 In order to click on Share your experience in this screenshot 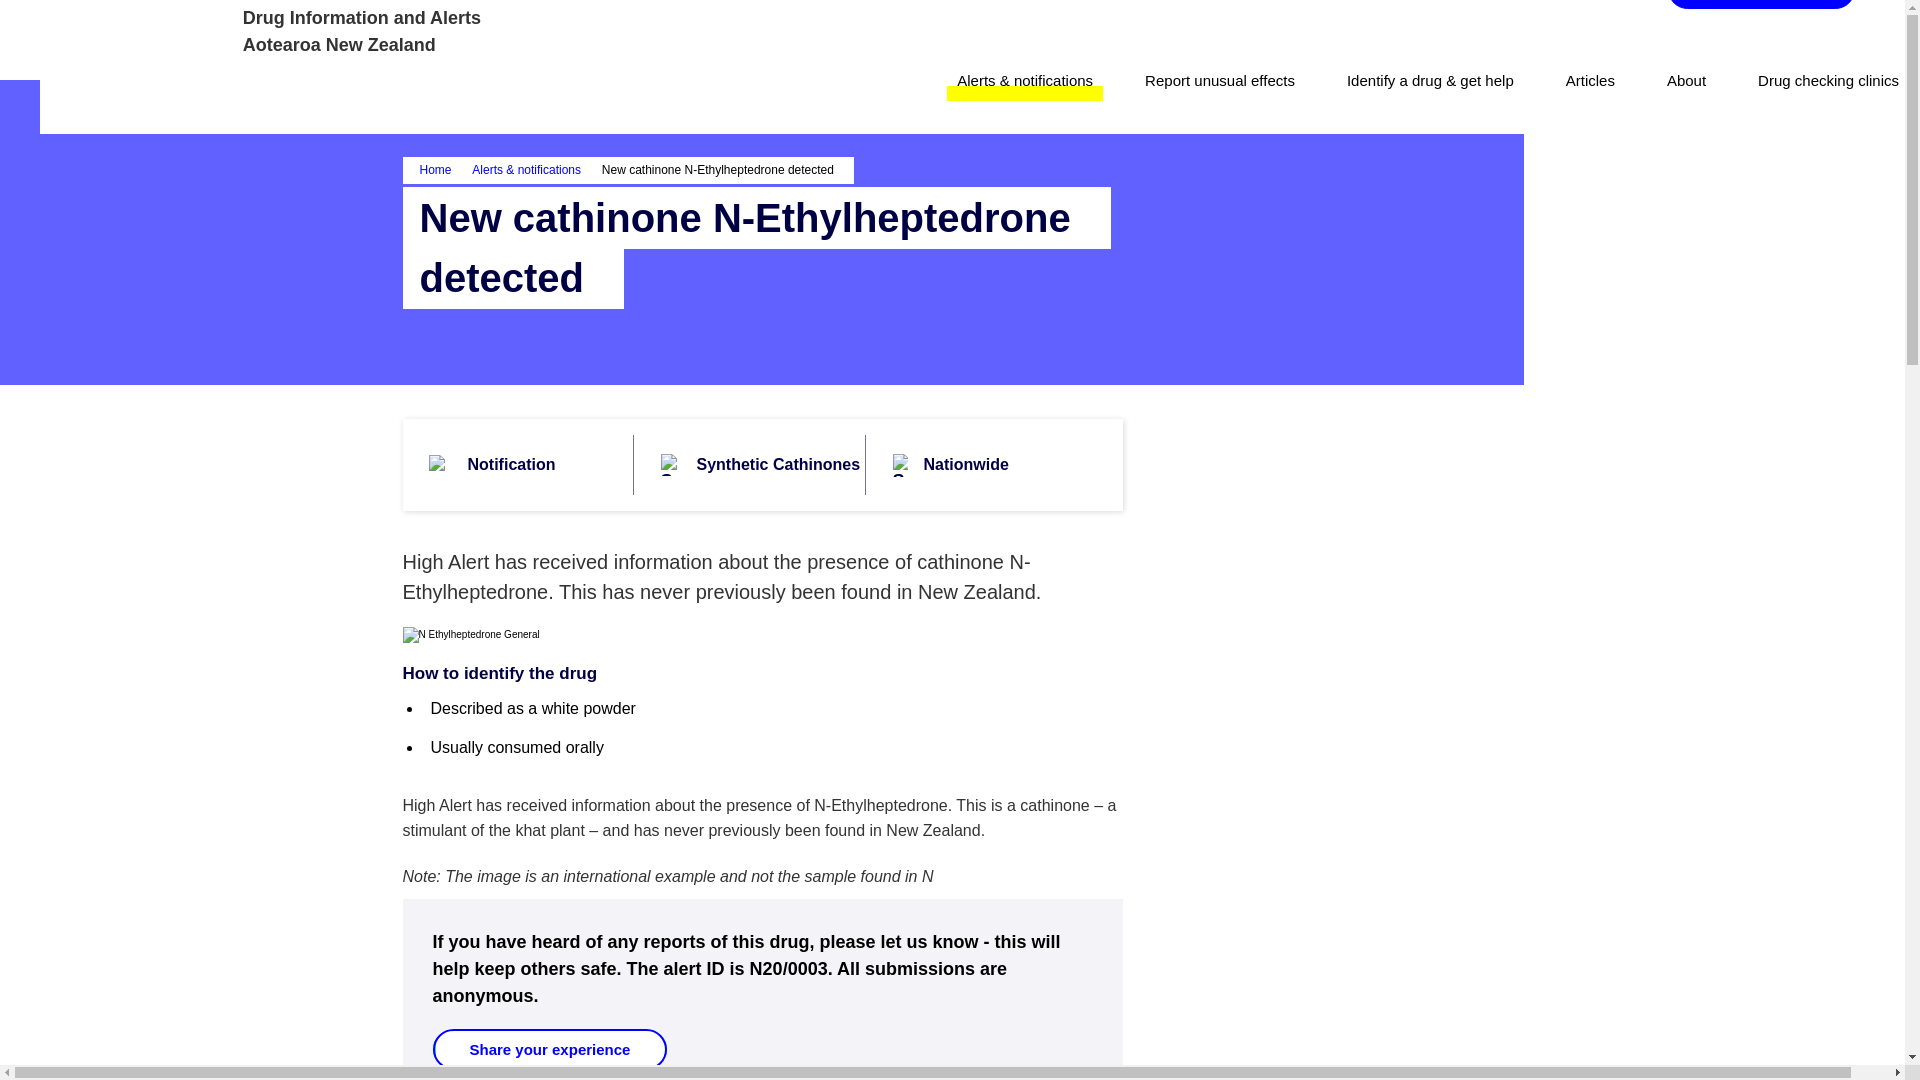, I will do `click(549, 1050)`.